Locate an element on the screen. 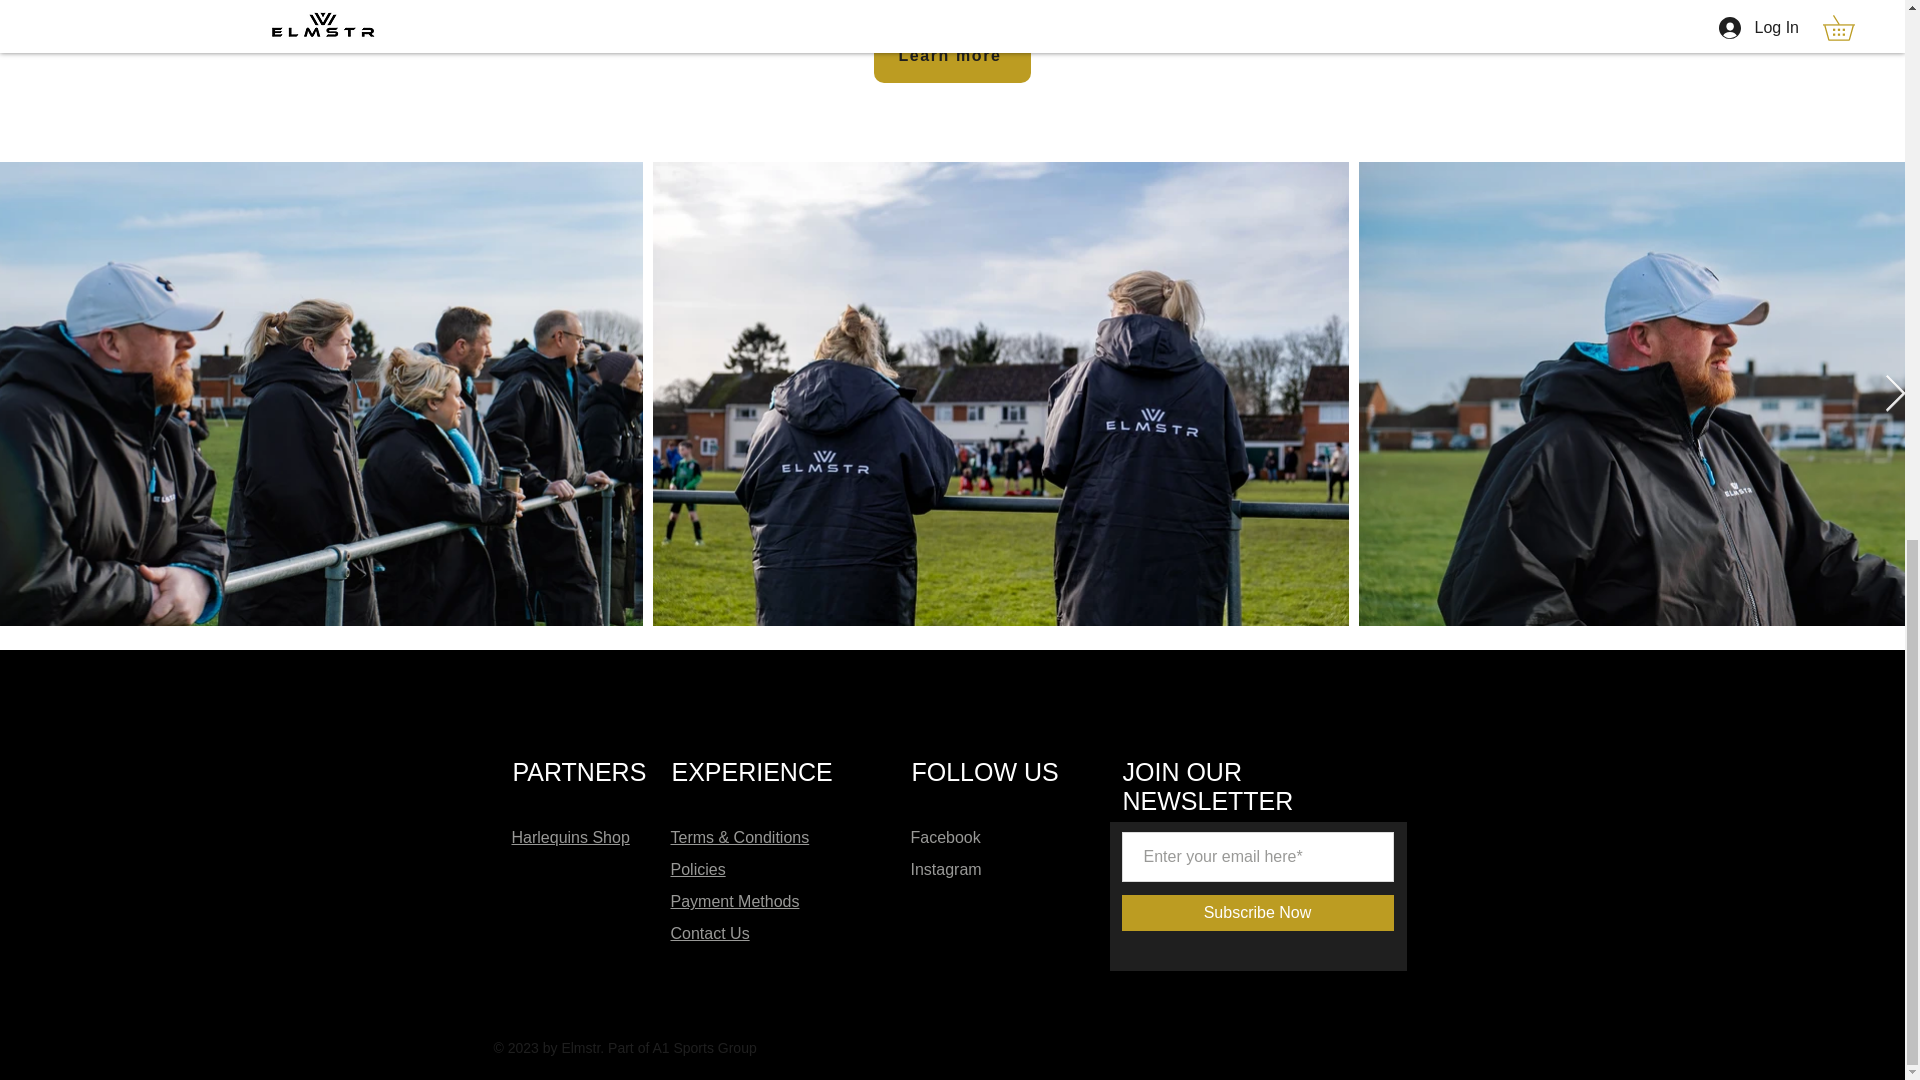  Policies is located at coordinates (698, 869).